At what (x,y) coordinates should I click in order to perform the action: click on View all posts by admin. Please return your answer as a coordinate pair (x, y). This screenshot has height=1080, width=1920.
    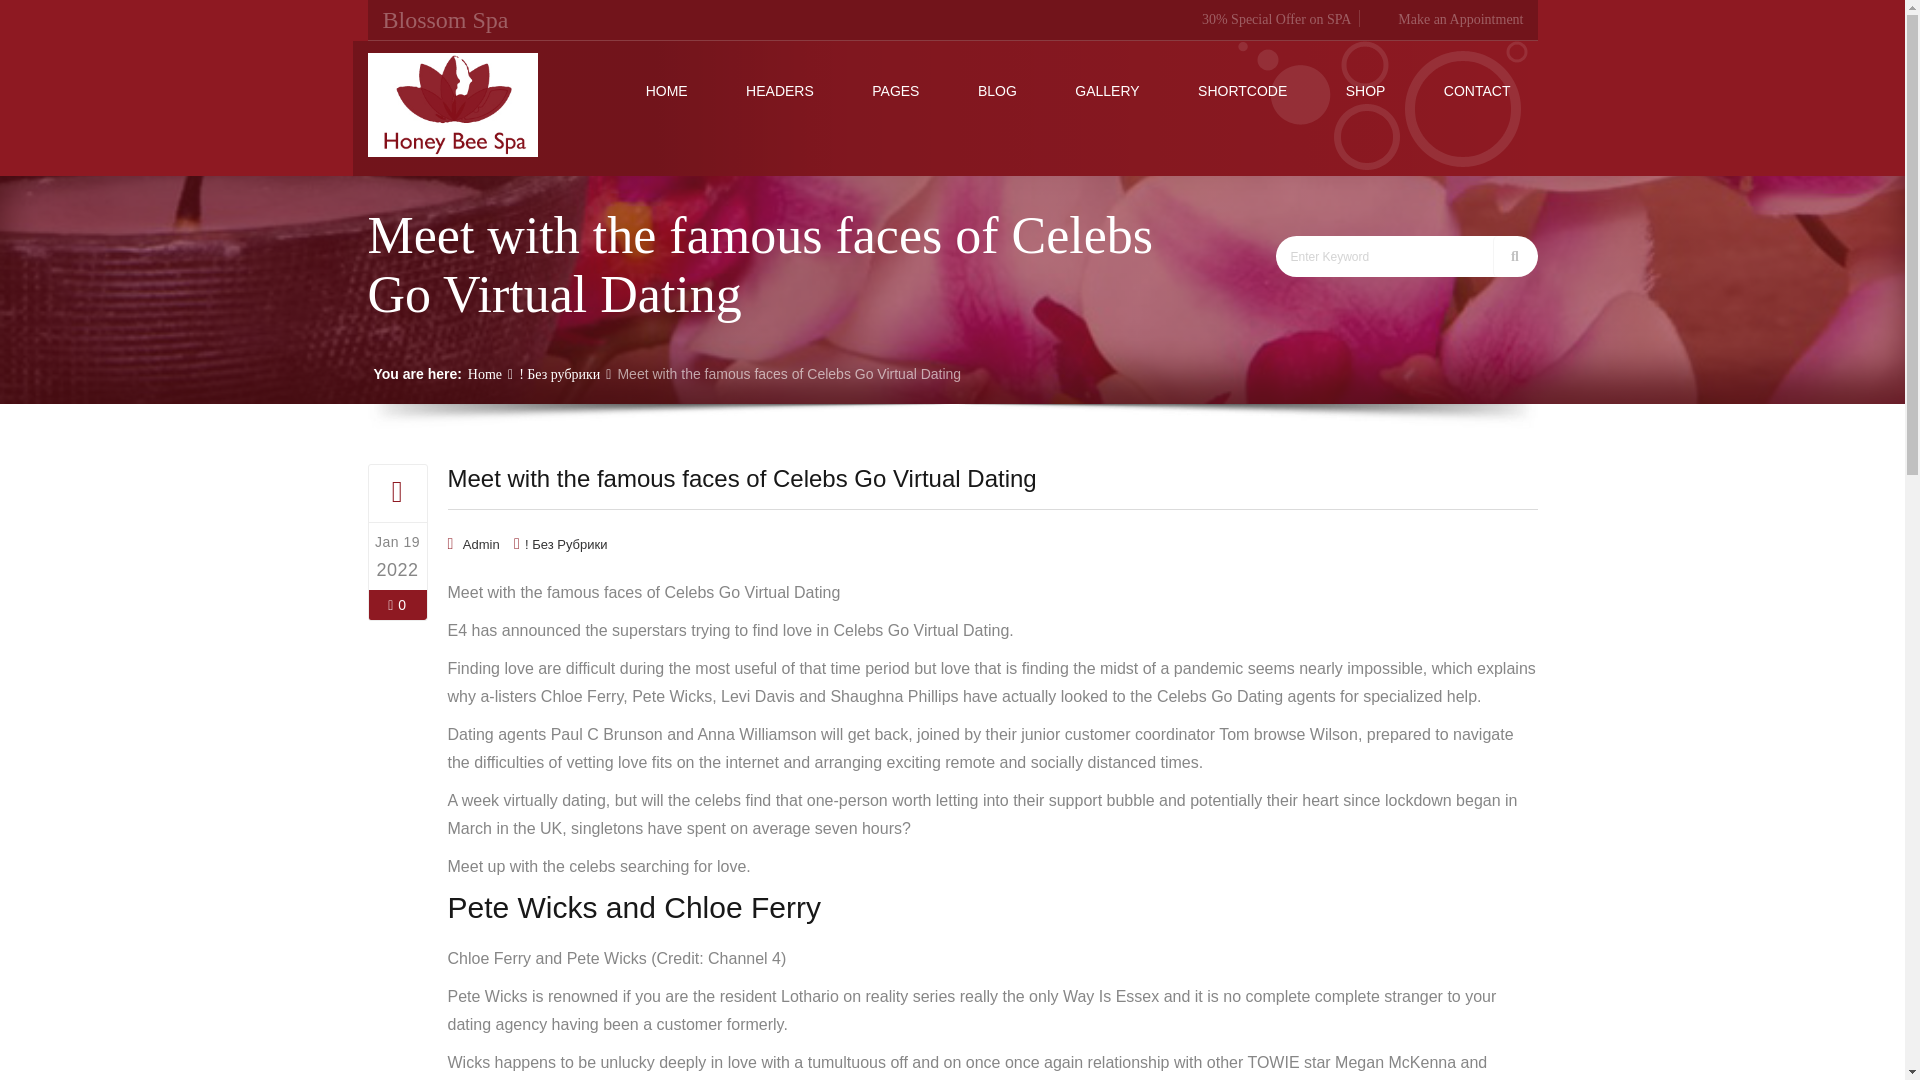
    Looking at the image, I should click on (480, 544).